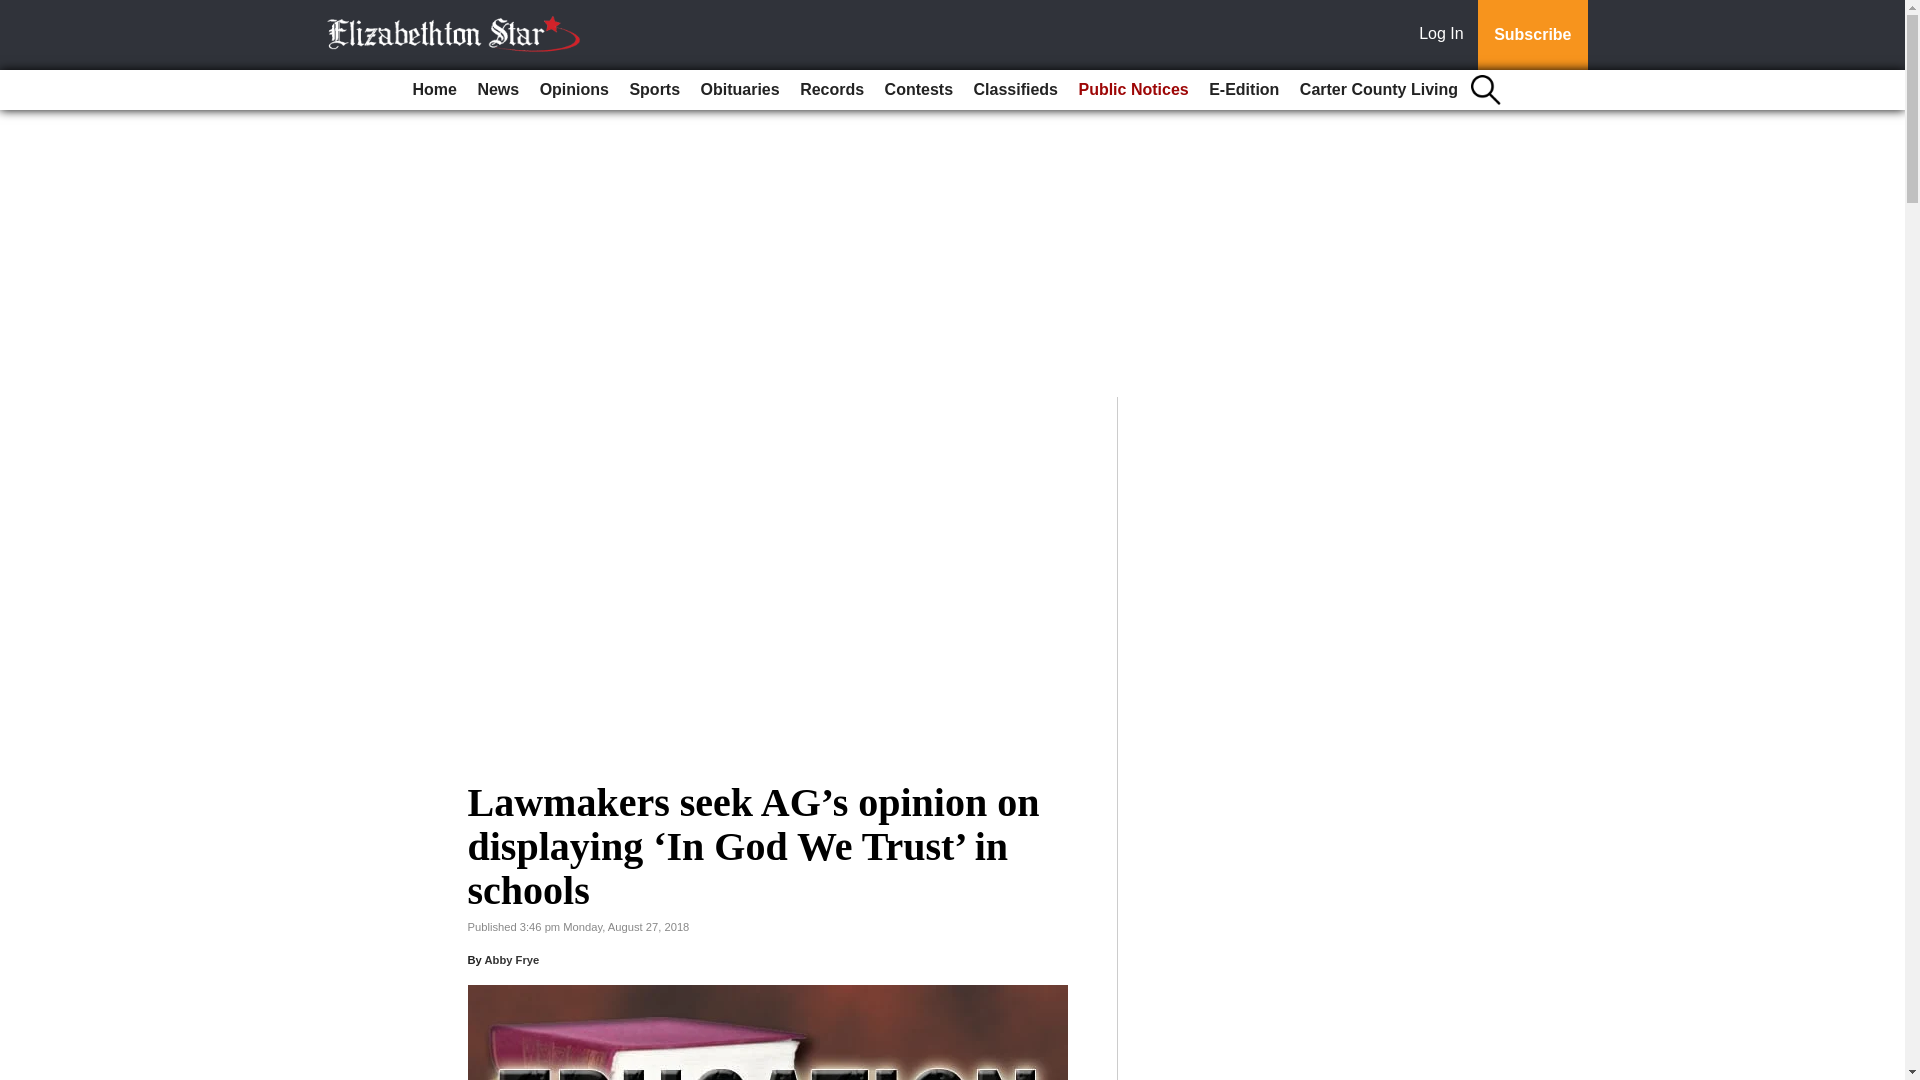 The height and width of the screenshot is (1080, 1920). What do you see at coordinates (919, 90) in the screenshot?
I see `Contests` at bounding box center [919, 90].